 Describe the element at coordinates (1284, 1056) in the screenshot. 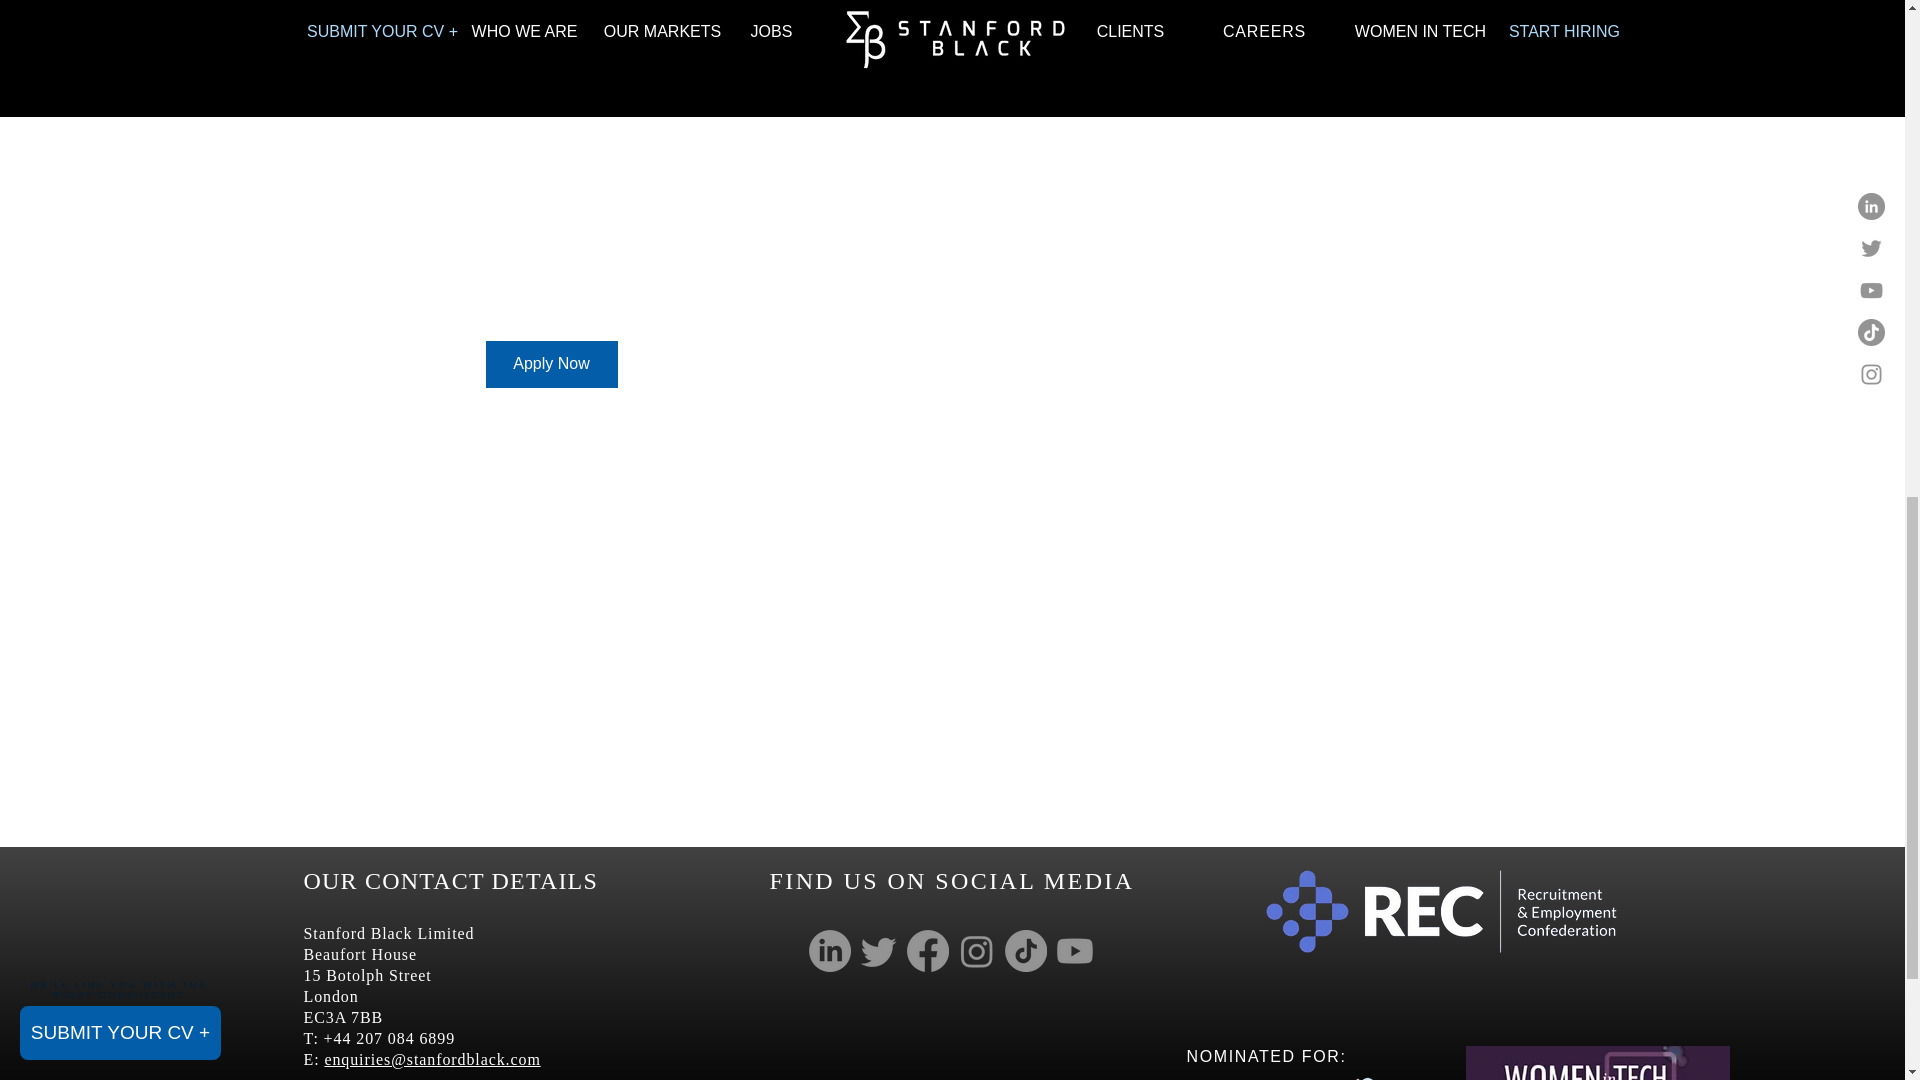

I see `WIT WEBSITE Logo.png` at that location.